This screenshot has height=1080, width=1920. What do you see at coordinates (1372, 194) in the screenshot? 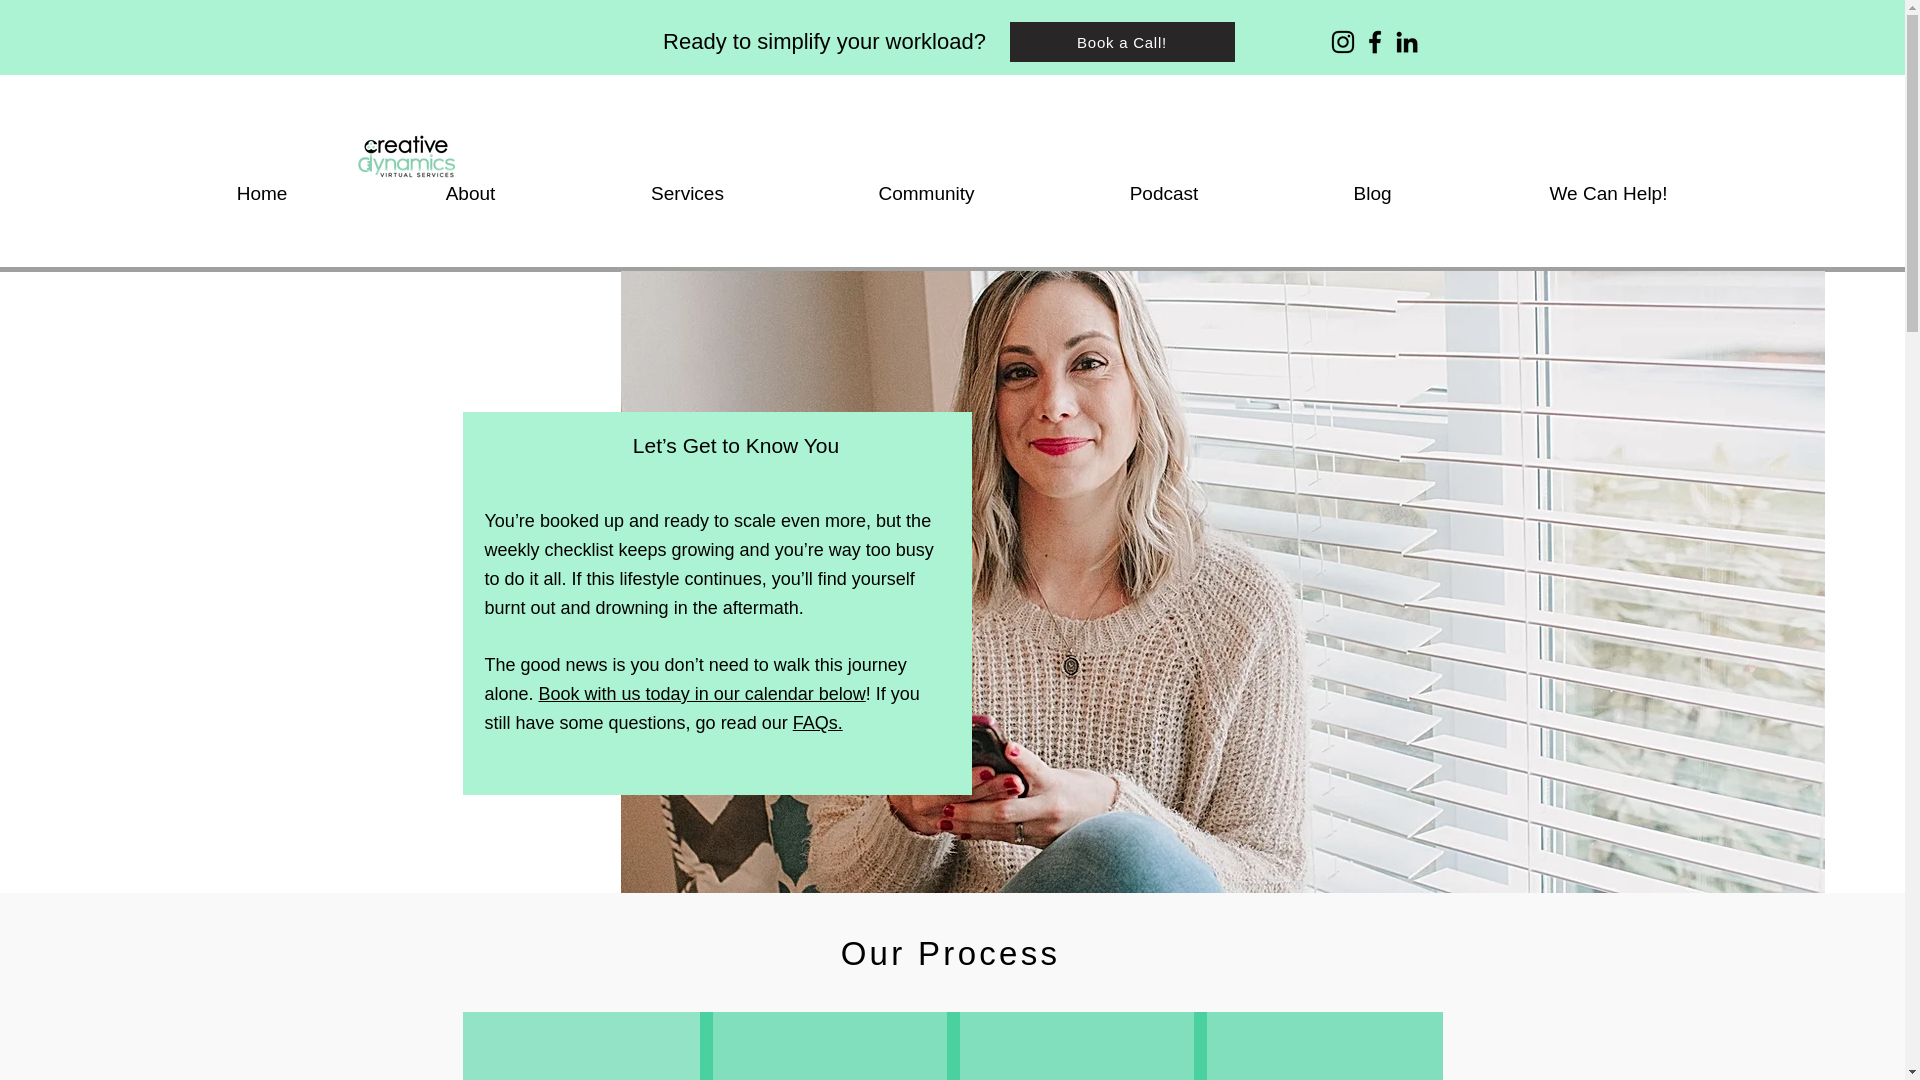
I see `Blog` at bounding box center [1372, 194].